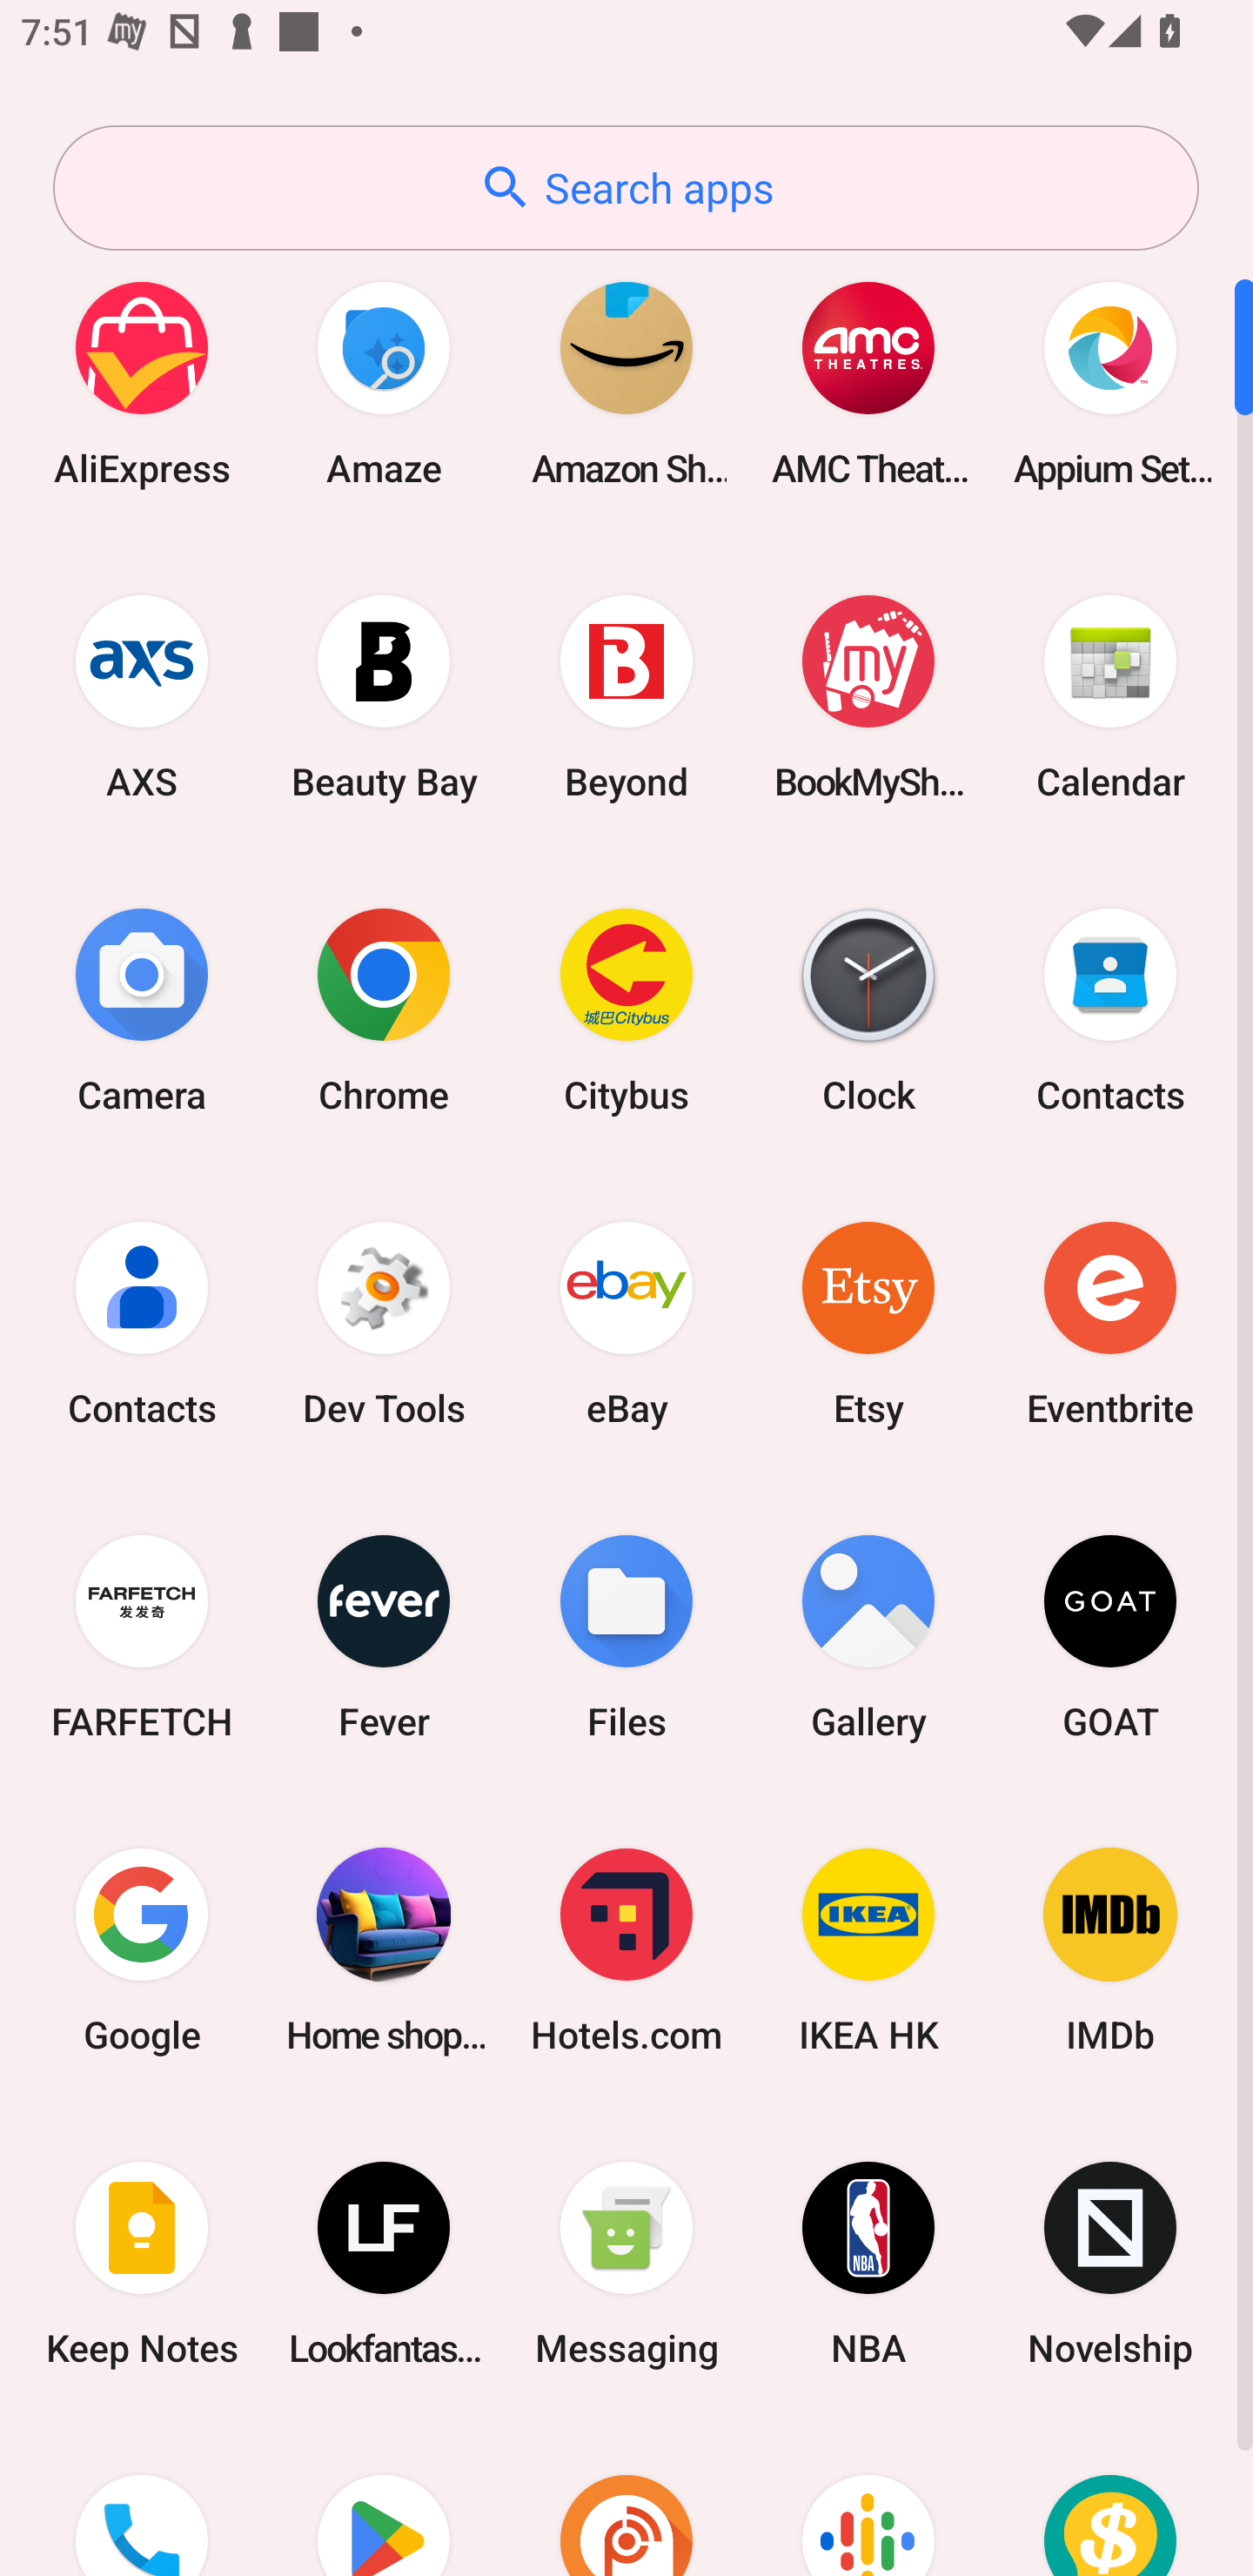 The width and height of the screenshot is (1253, 2576). What do you see at coordinates (868, 2499) in the screenshot?
I see `Podcasts` at bounding box center [868, 2499].